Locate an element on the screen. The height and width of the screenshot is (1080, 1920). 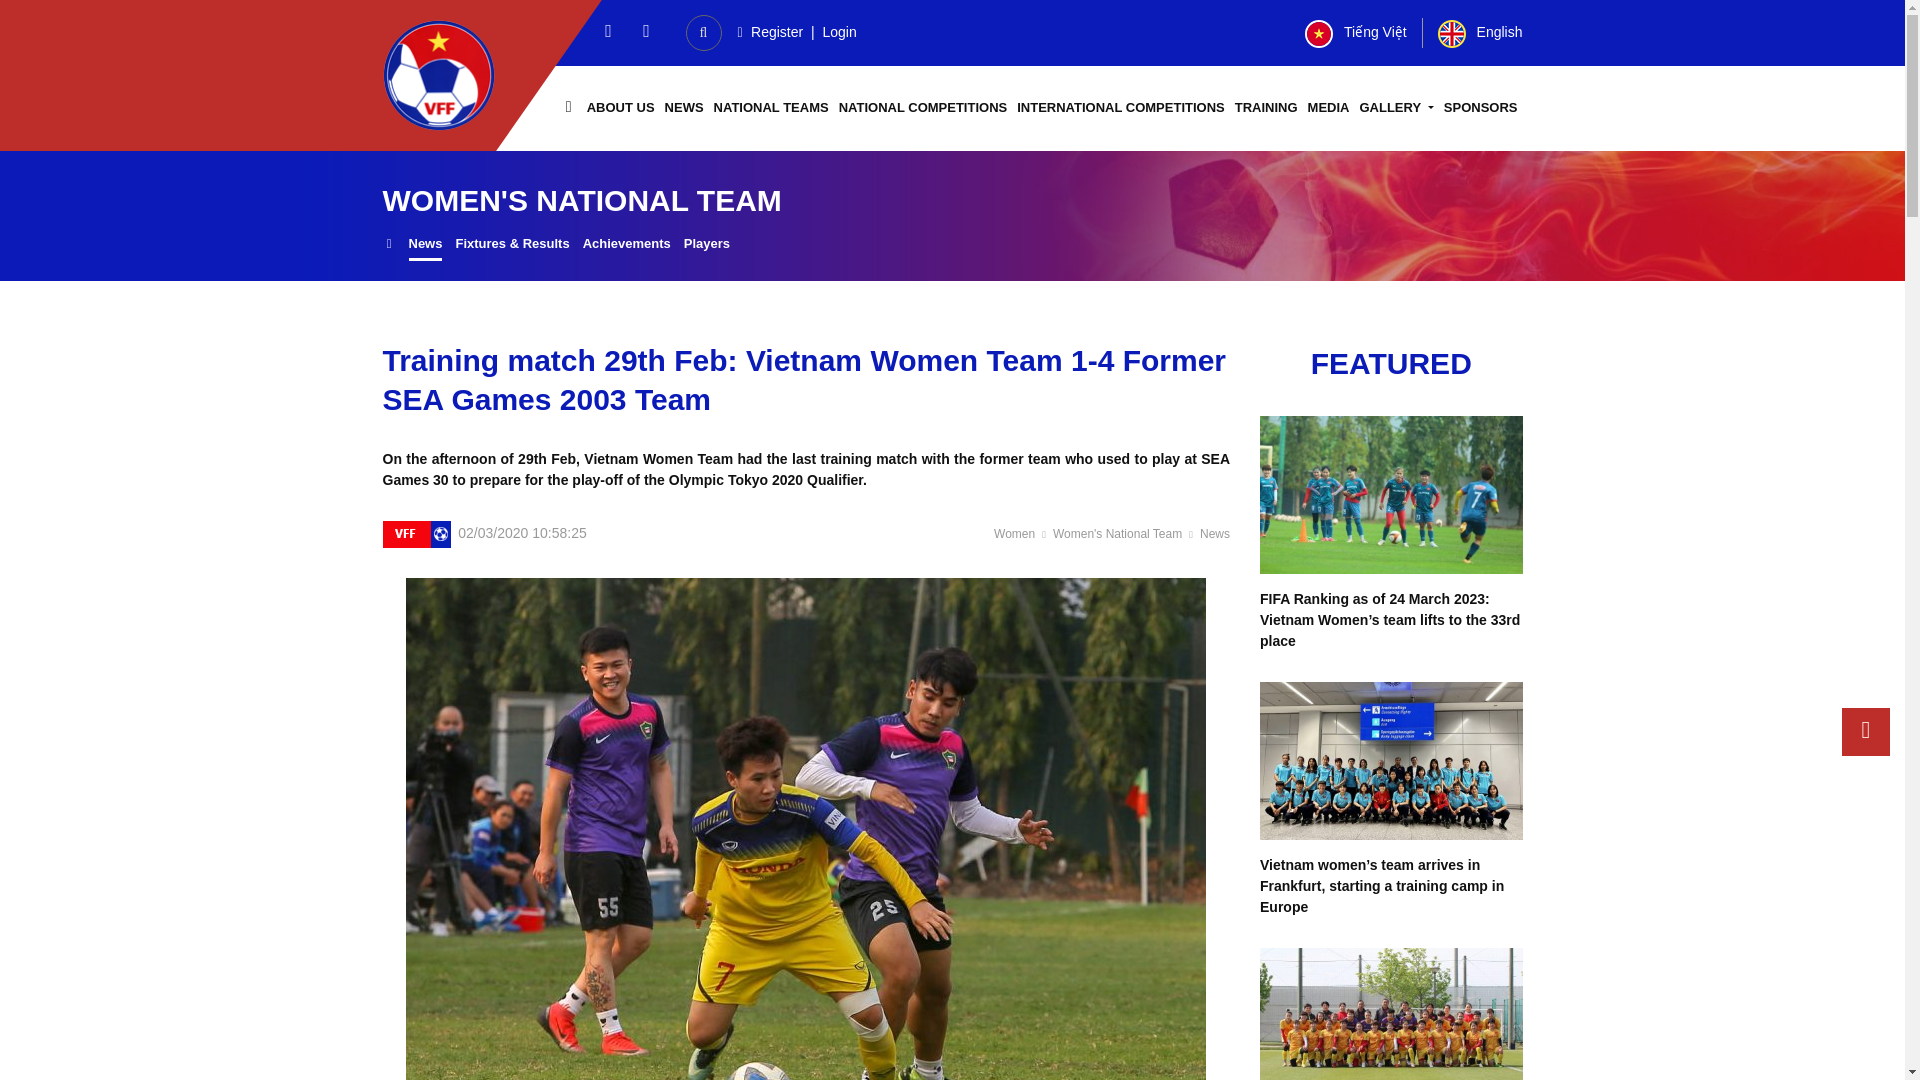
Sponsors is located at coordinates (1480, 108).